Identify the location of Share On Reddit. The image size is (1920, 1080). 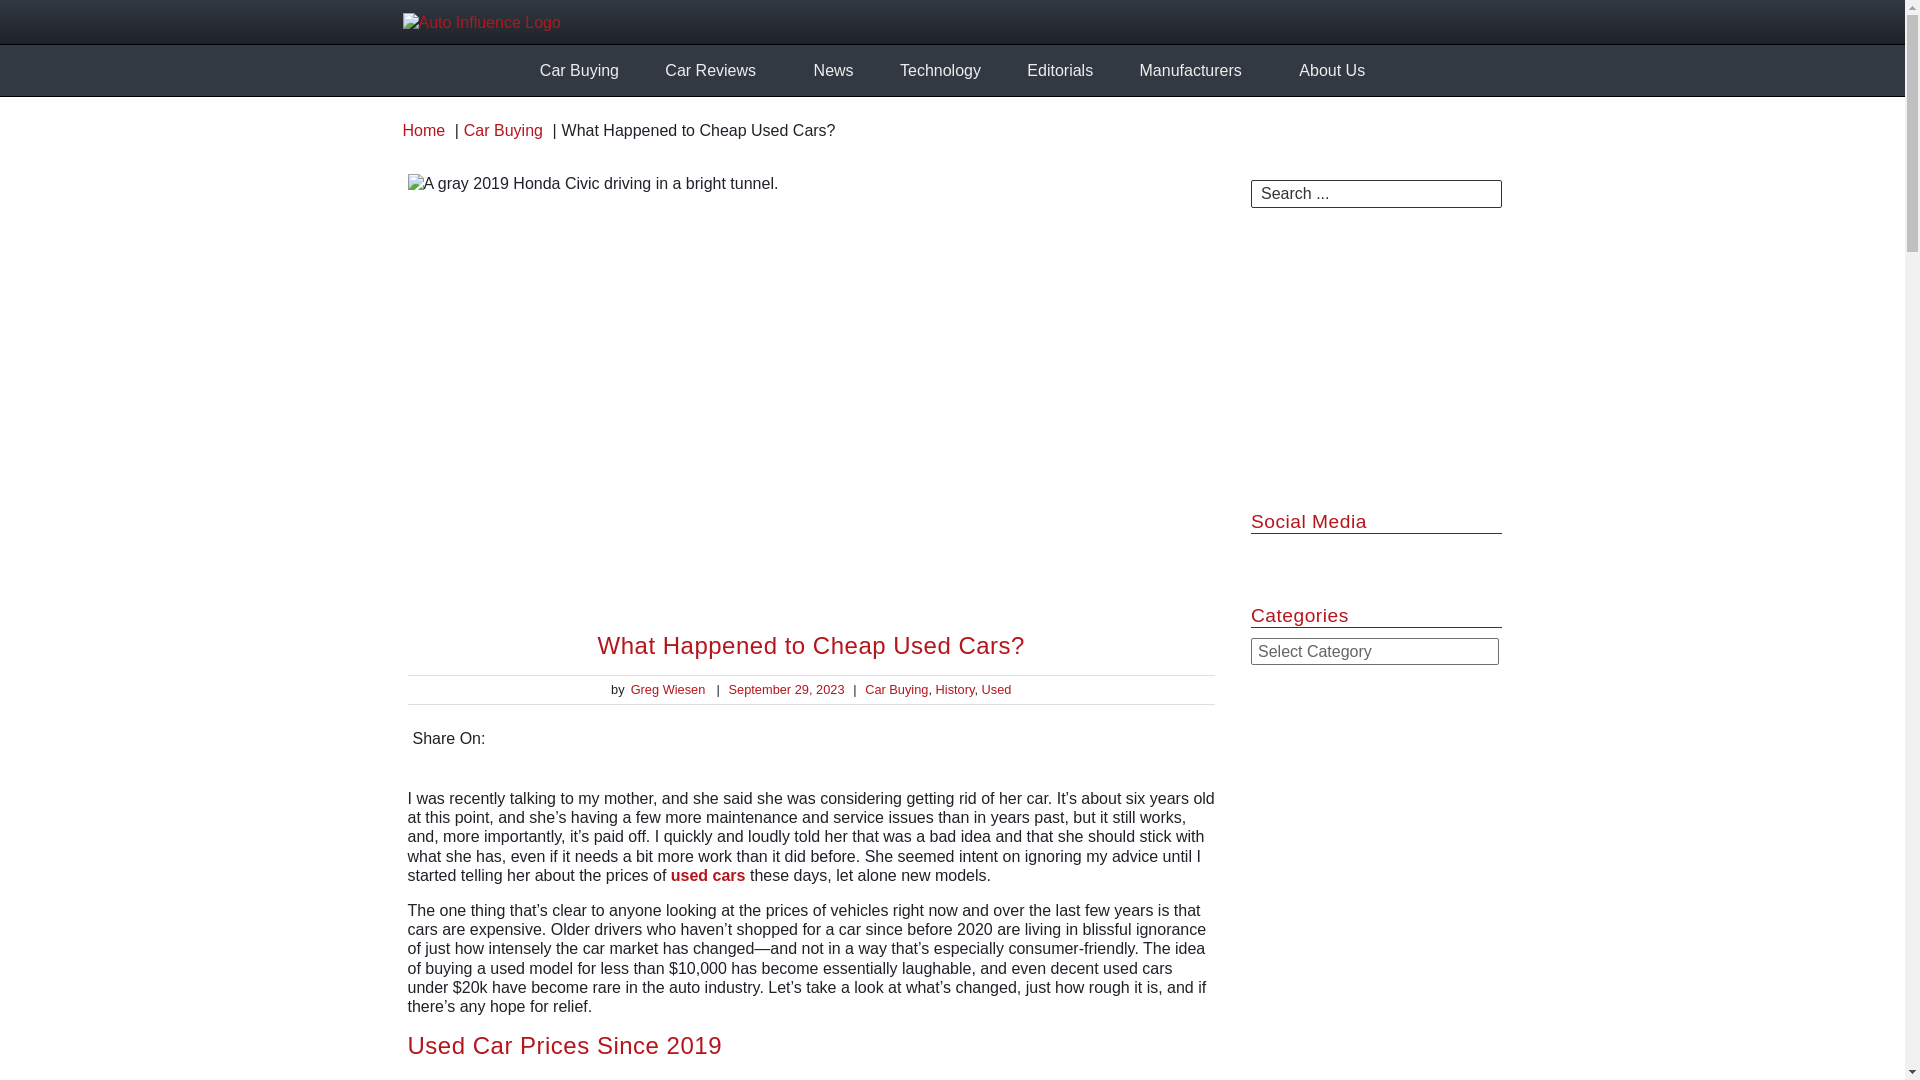
(1110, 736).